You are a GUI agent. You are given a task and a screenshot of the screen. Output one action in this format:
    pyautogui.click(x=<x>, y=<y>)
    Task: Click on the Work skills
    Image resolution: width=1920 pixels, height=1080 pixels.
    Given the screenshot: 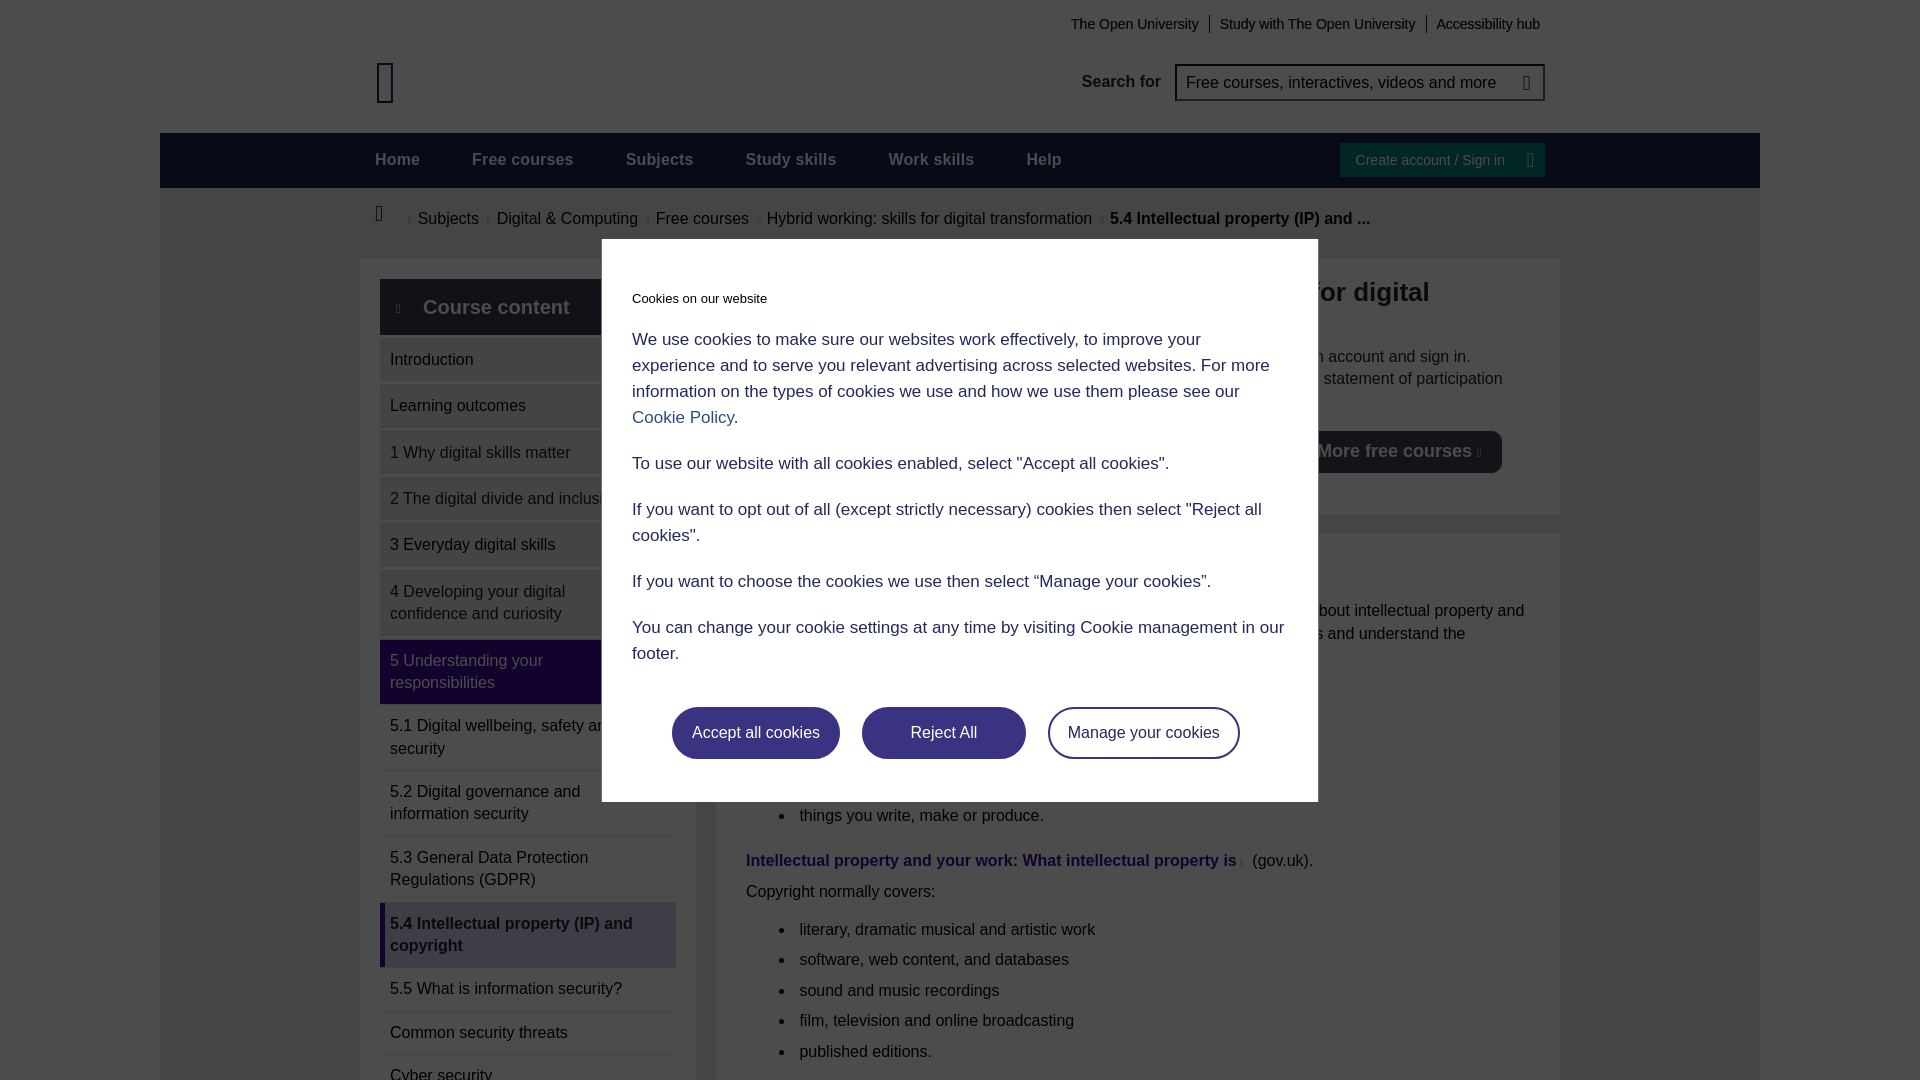 What is the action you would take?
    pyautogui.click(x=930, y=160)
    